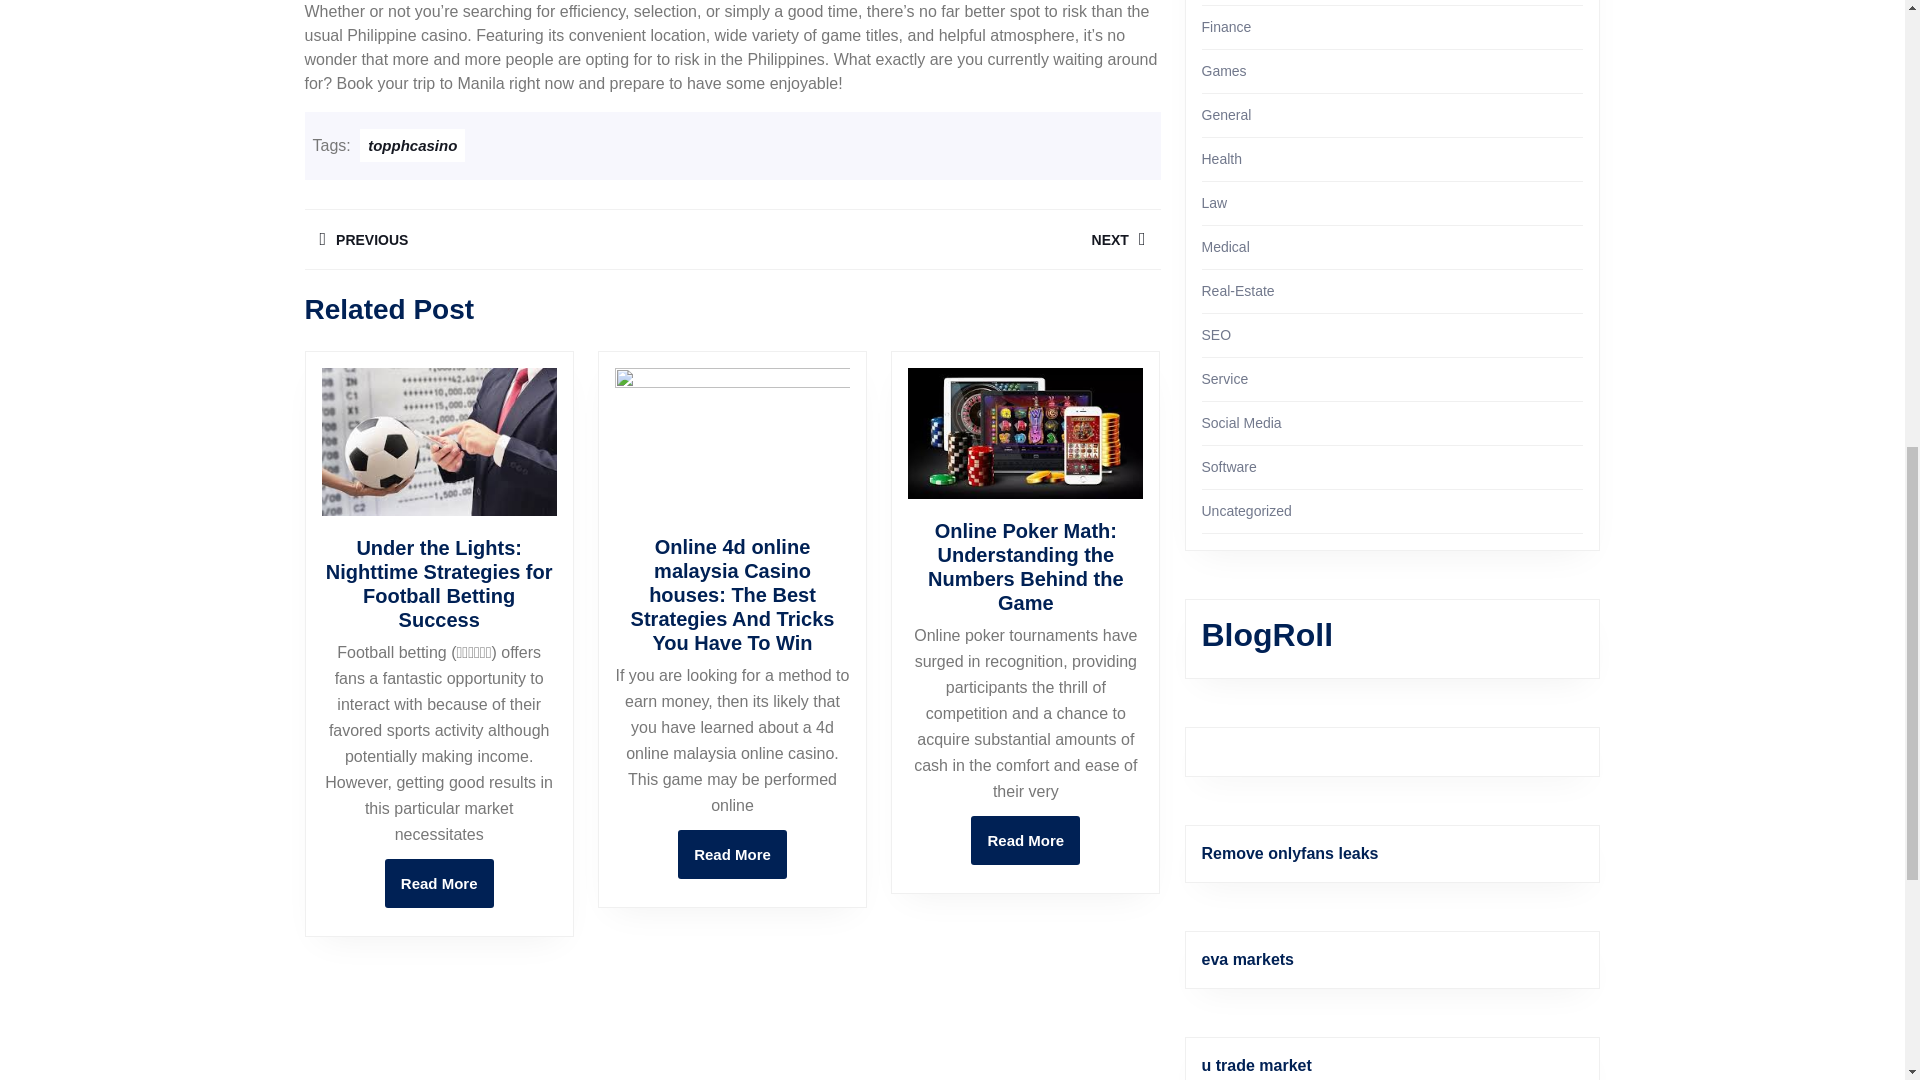 The width and height of the screenshot is (1920, 1080). I want to click on General, so click(1226, 114).